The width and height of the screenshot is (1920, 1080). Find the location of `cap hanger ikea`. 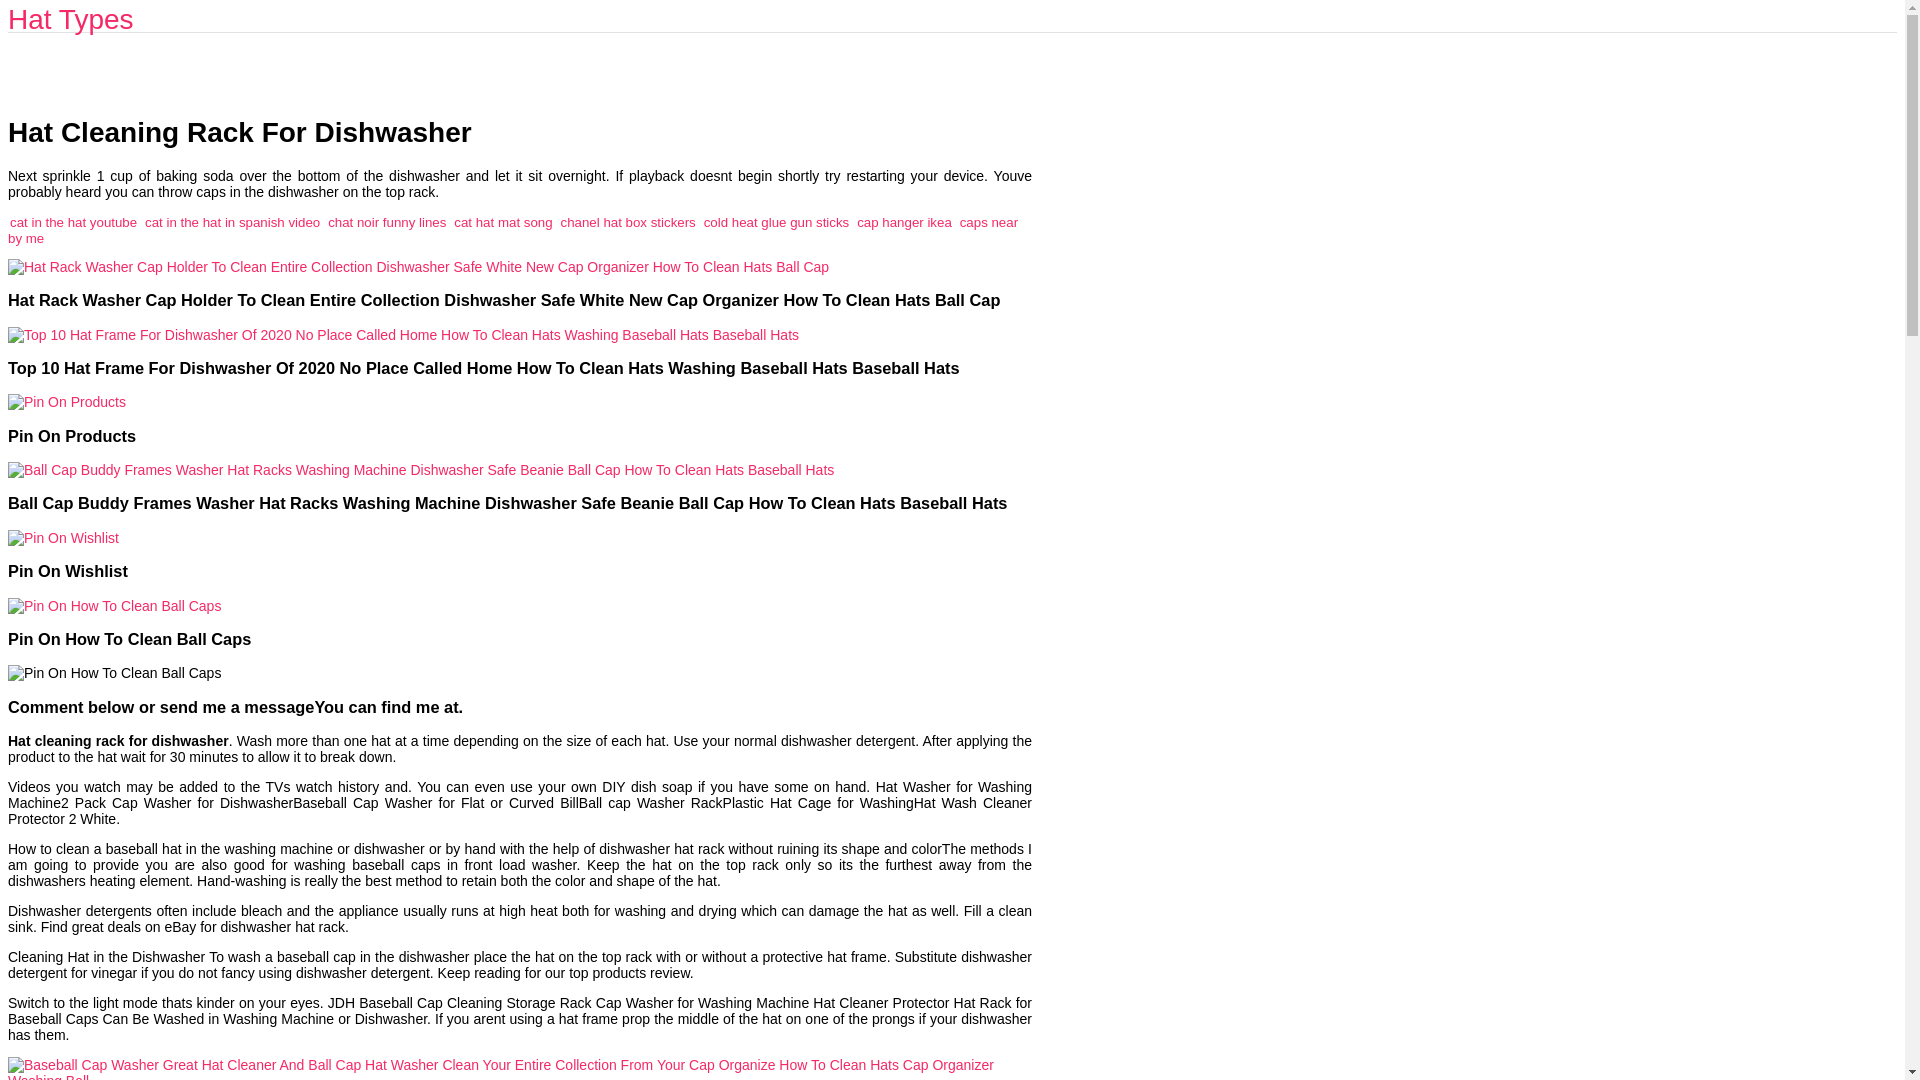

cap hanger ikea is located at coordinates (904, 222).